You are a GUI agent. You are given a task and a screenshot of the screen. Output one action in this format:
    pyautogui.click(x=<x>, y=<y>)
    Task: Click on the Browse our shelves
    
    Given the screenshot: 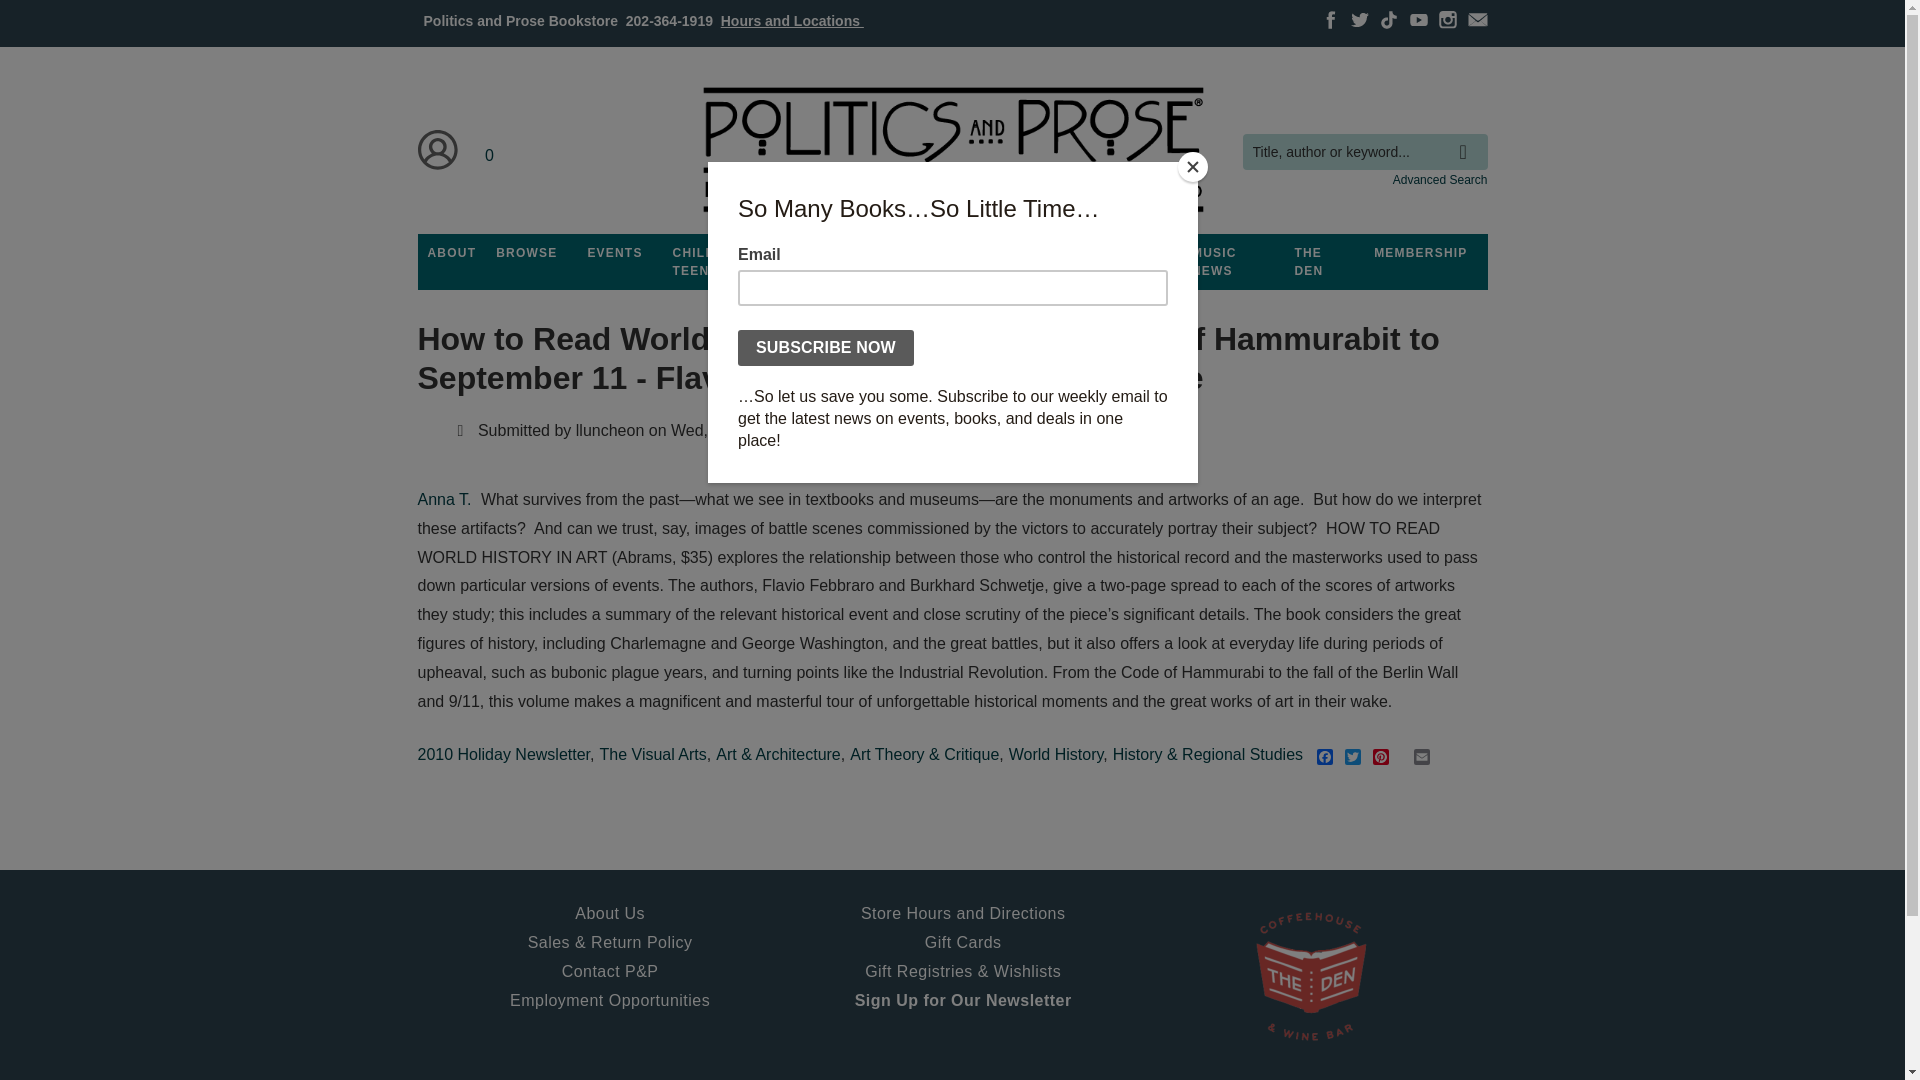 What is the action you would take?
    pyautogui.click(x=526, y=253)
    